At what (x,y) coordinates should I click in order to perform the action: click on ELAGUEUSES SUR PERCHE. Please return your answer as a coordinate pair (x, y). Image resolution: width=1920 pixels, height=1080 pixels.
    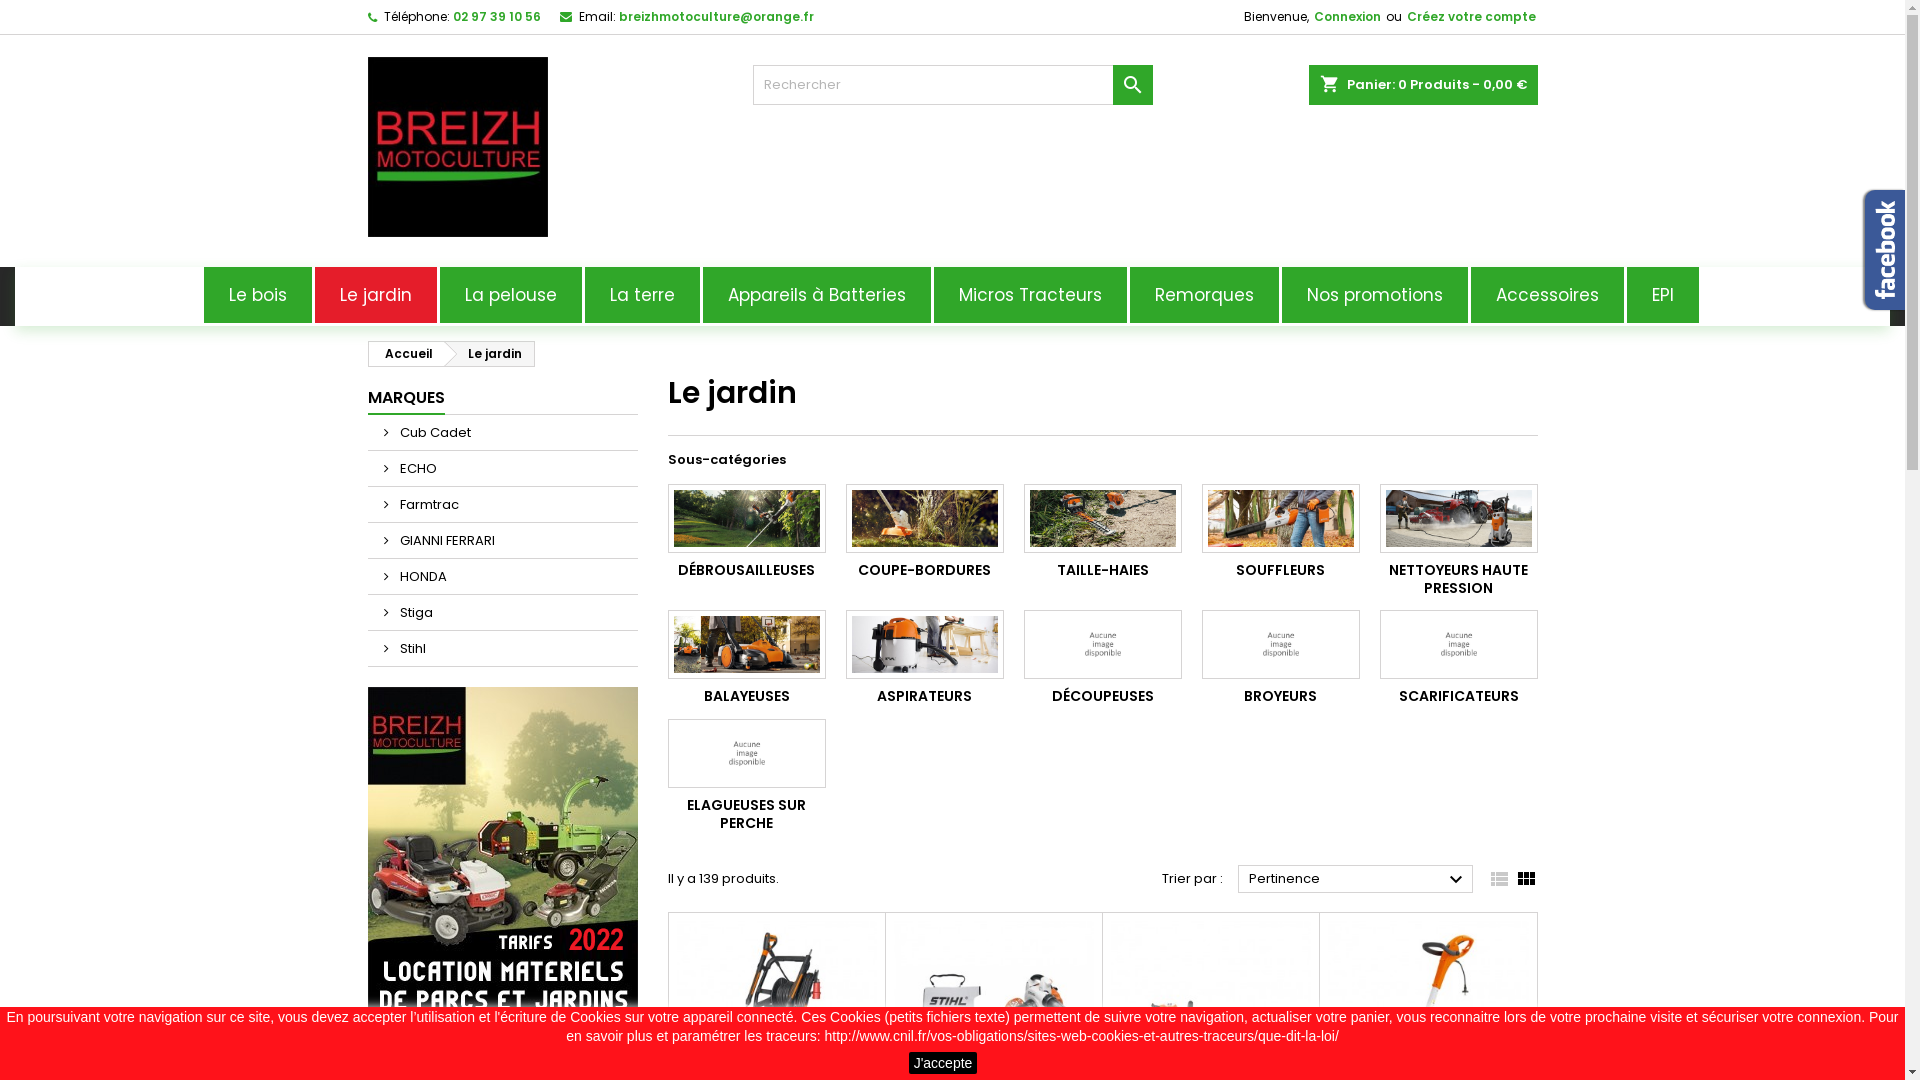
    Looking at the image, I should click on (746, 814).